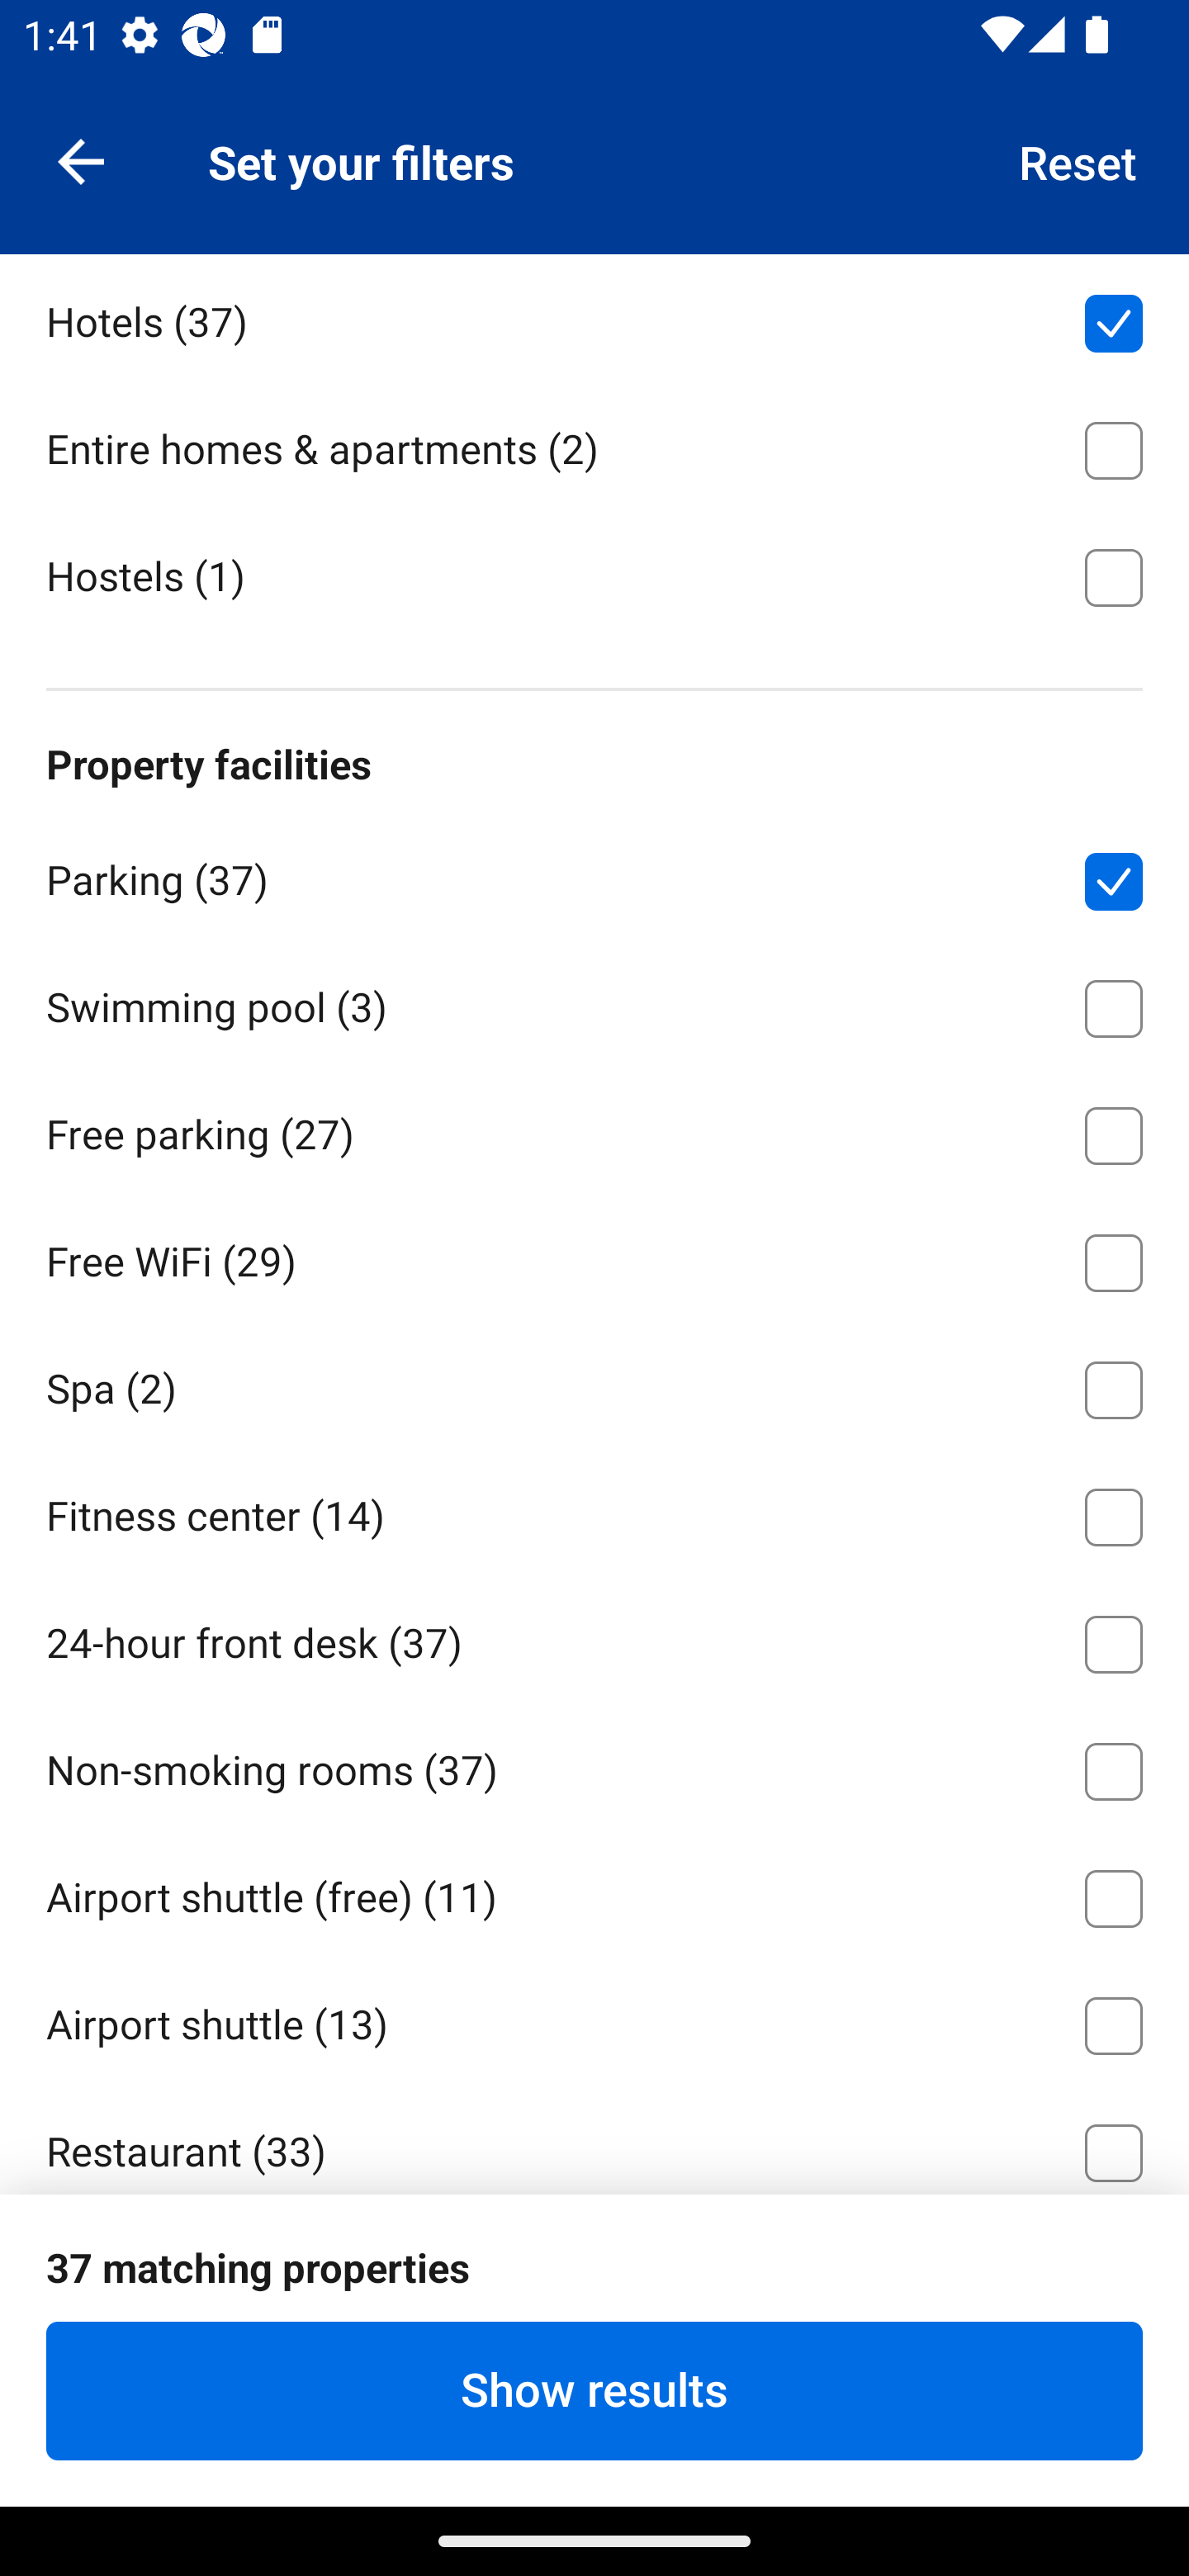 Image resolution: width=1189 pixels, height=2576 pixels. Describe the element at coordinates (594, 1002) in the screenshot. I see `Swimming pool ⁦(3)` at that location.